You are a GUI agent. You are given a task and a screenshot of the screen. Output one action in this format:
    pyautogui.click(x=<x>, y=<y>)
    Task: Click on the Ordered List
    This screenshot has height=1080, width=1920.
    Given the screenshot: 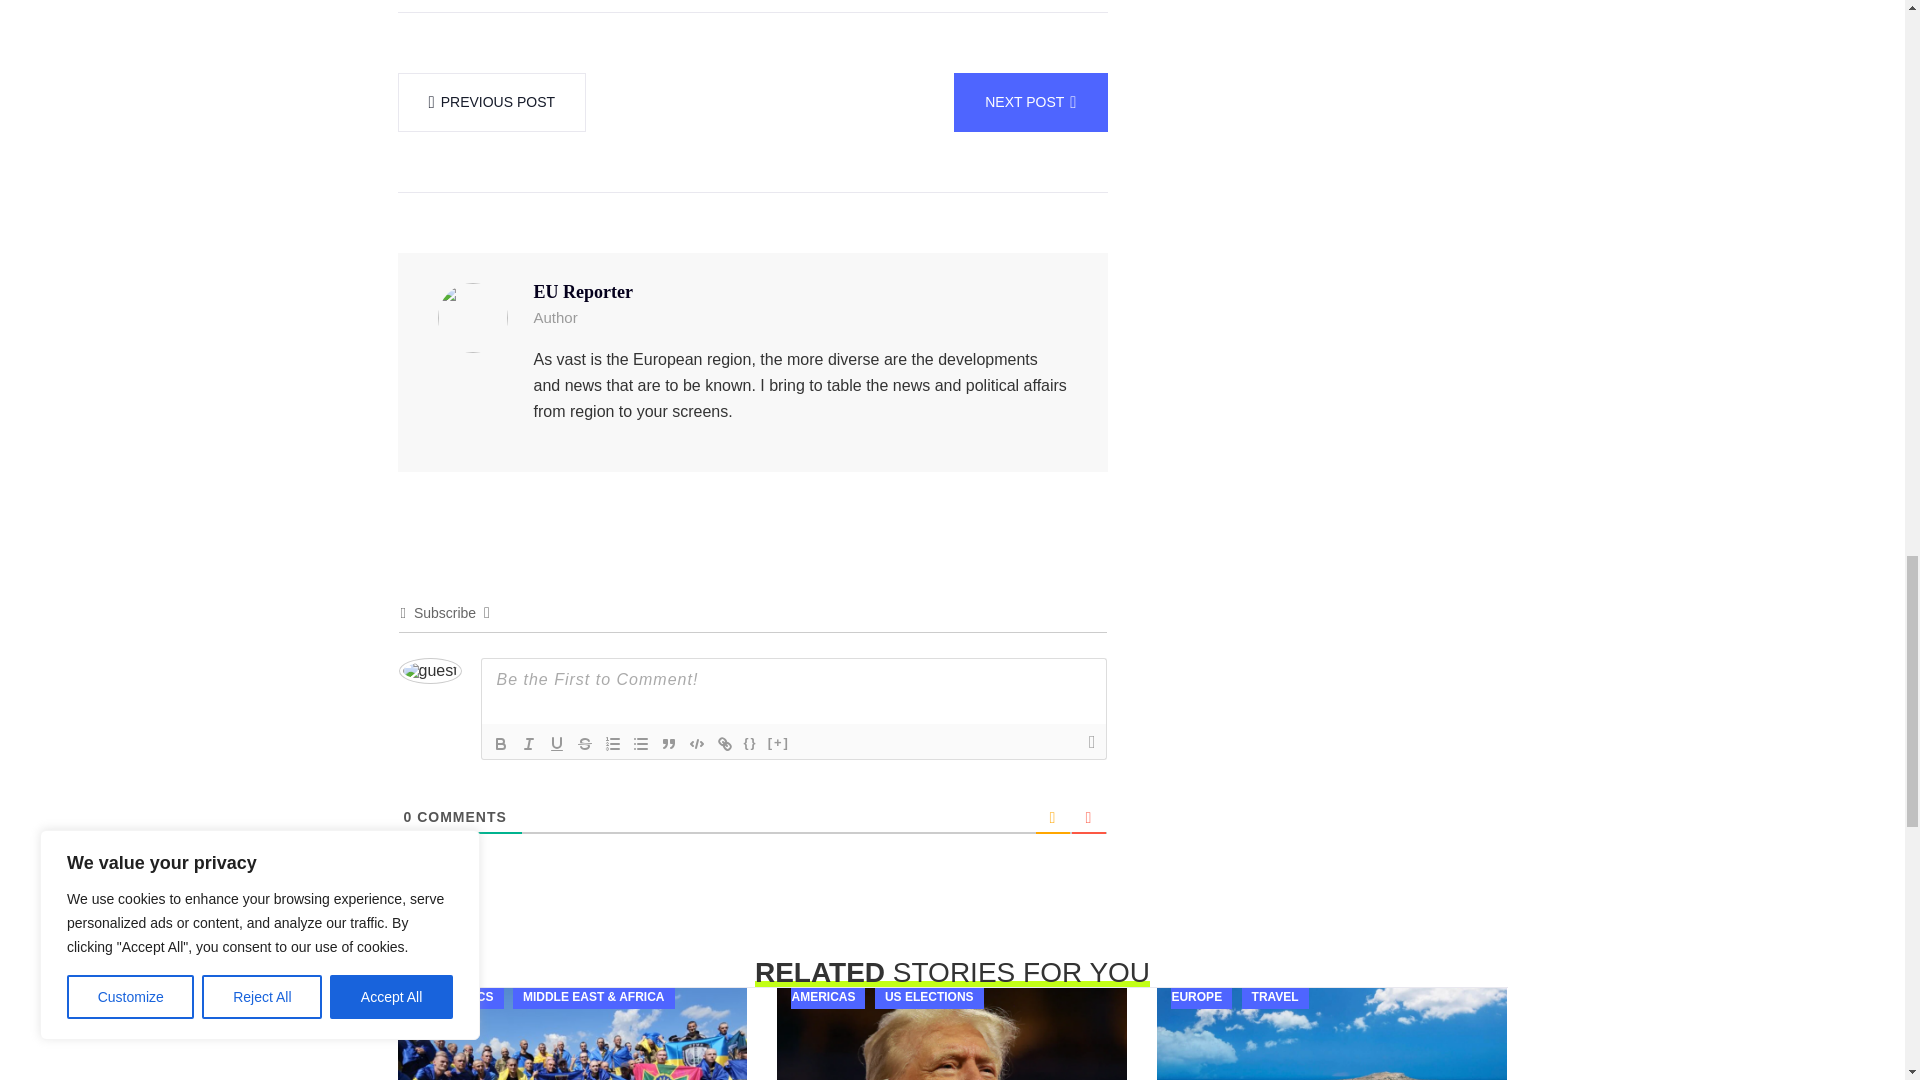 What is the action you would take?
    pyautogui.click(x=611, y=744)
    